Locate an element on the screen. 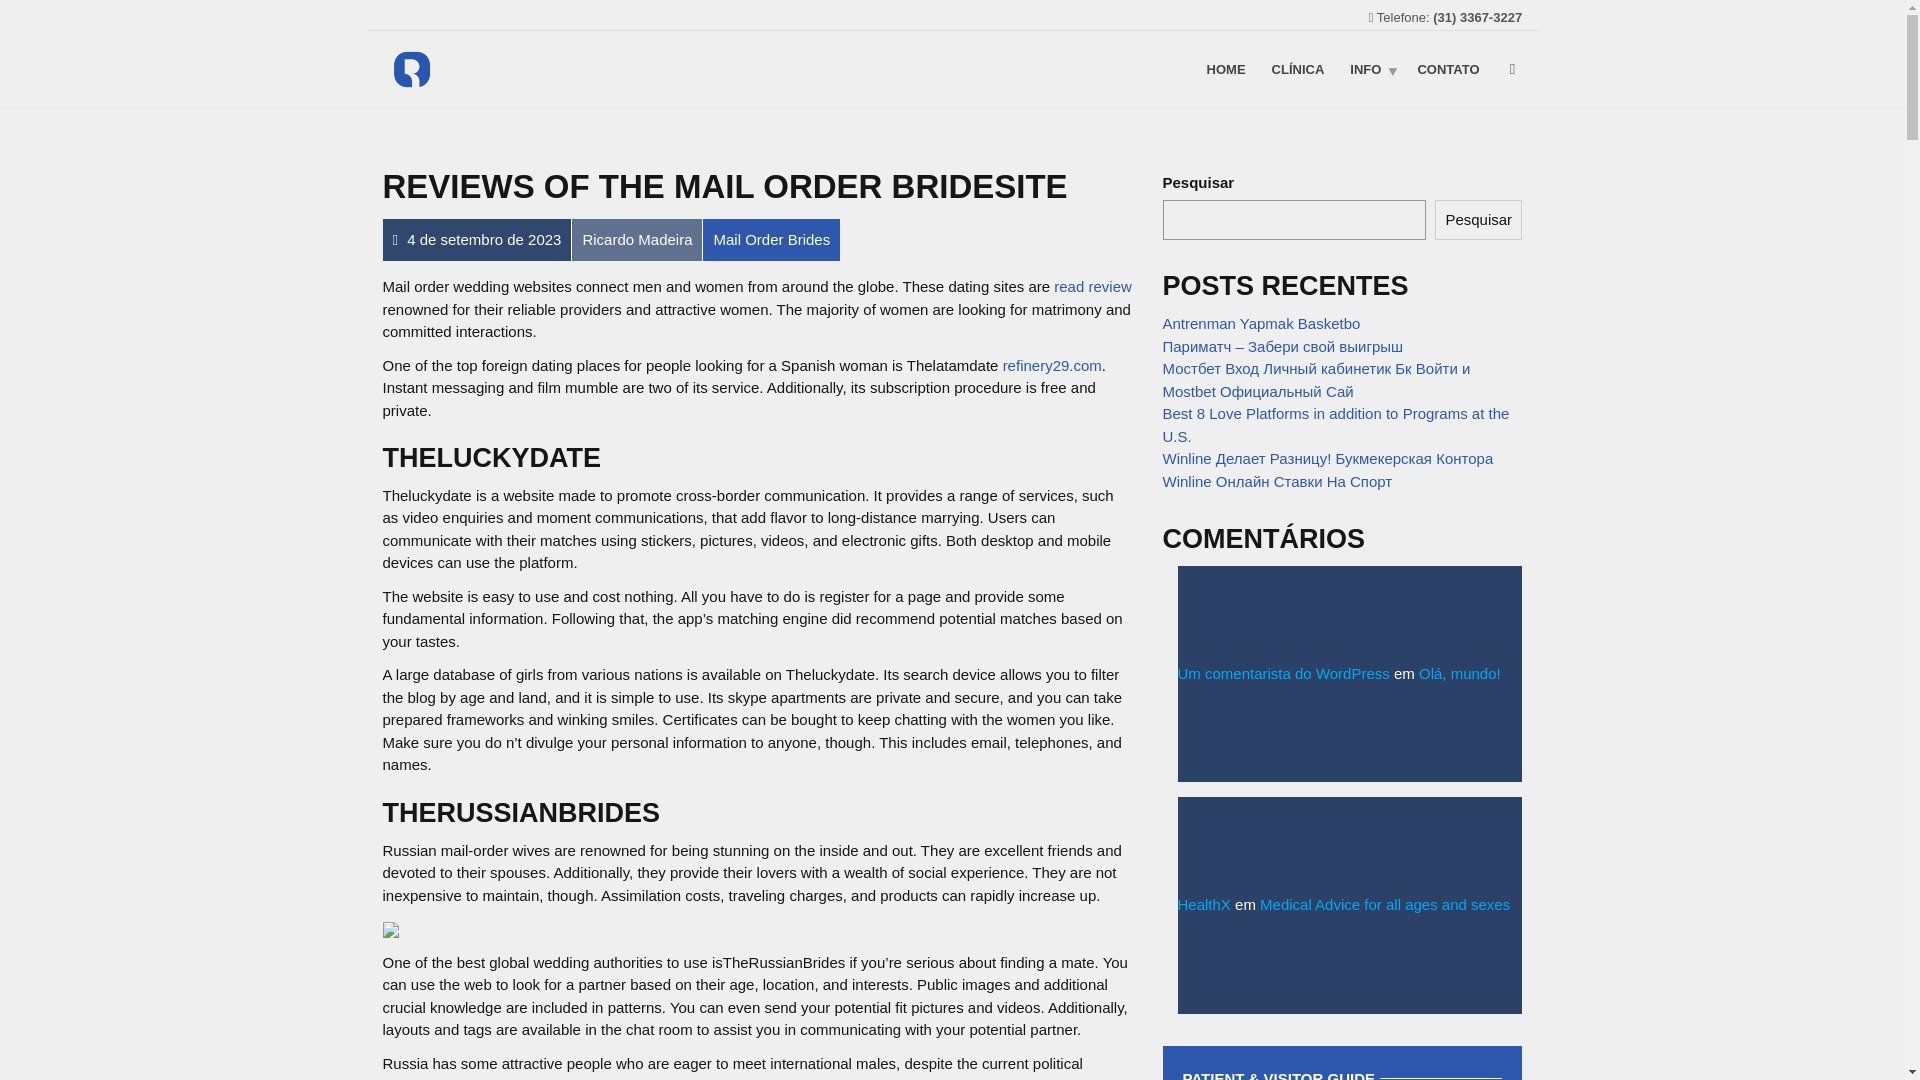 This screenshot has height=1080, width=1920. Antrenman Yapmak Basketbo is located at coordinates (1260, 323).